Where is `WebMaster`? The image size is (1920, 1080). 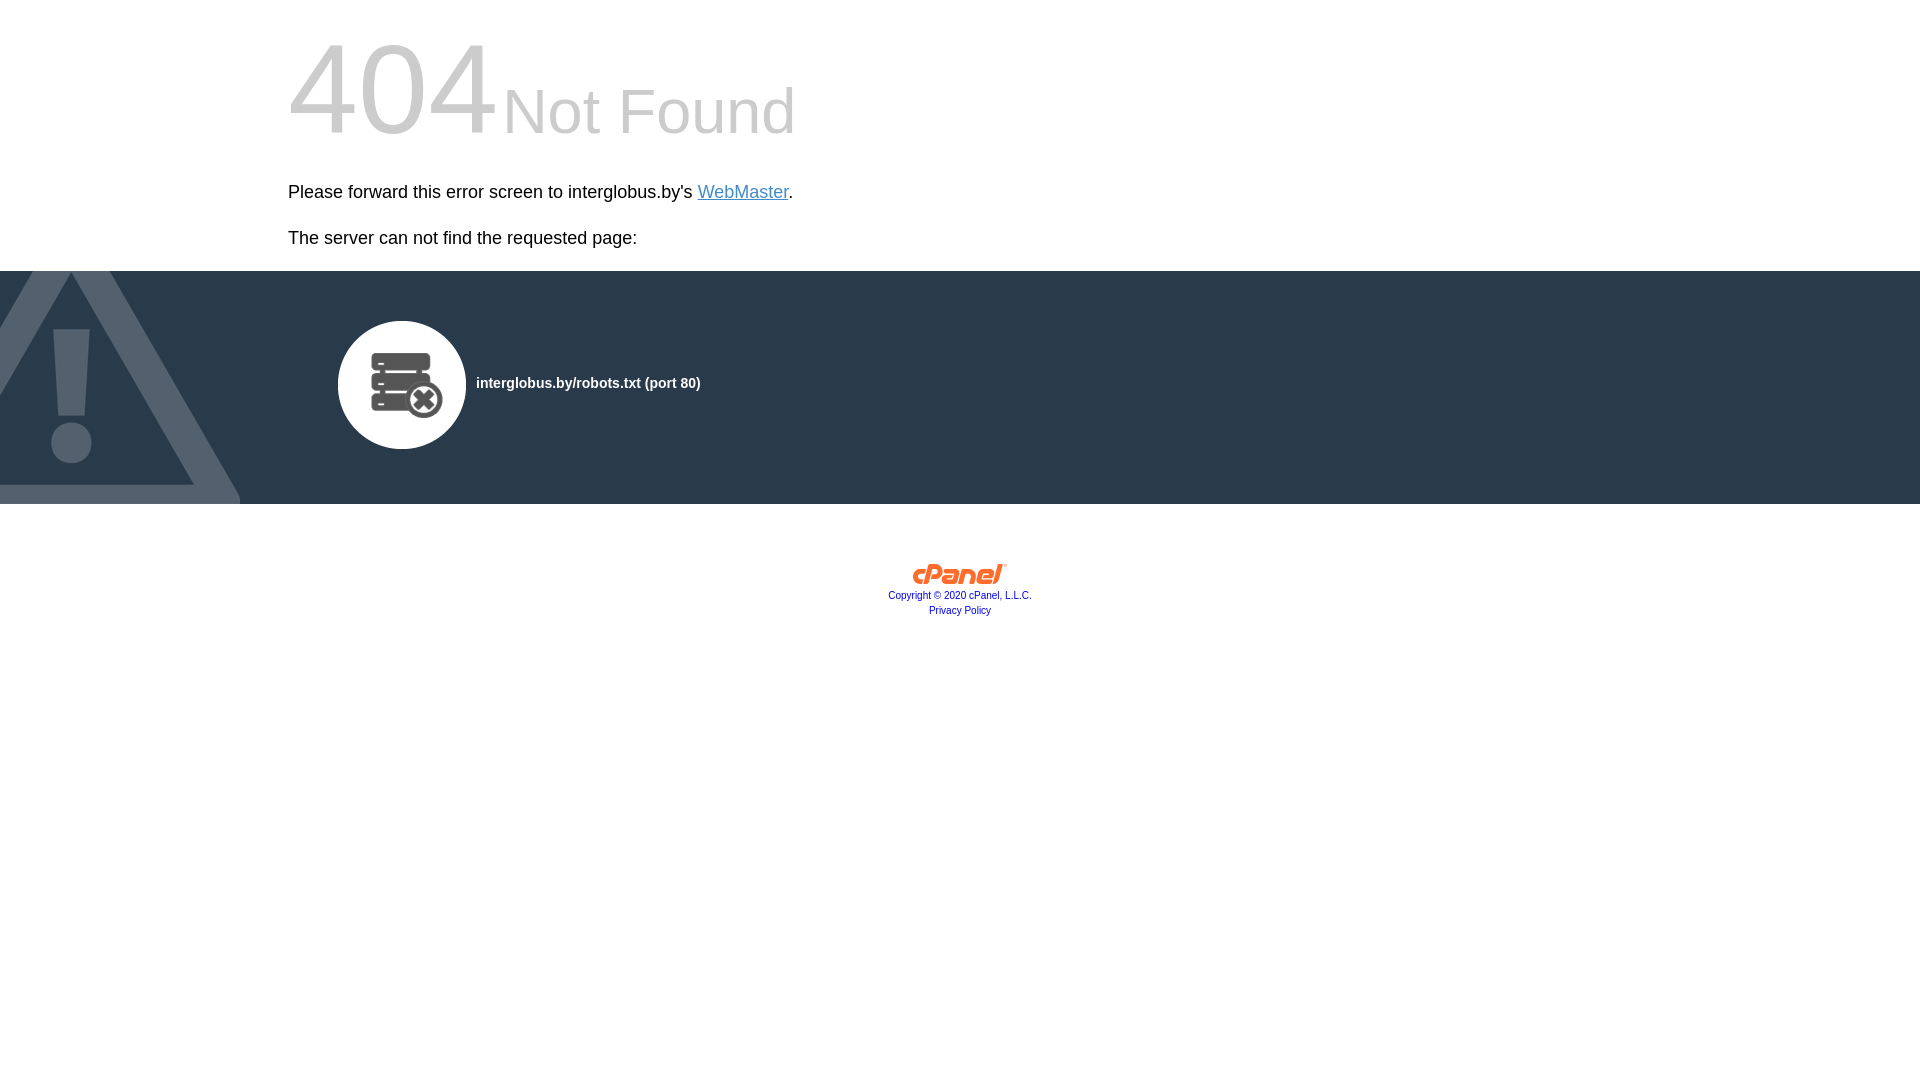 WebMaster is located at coordinates (744, 192).